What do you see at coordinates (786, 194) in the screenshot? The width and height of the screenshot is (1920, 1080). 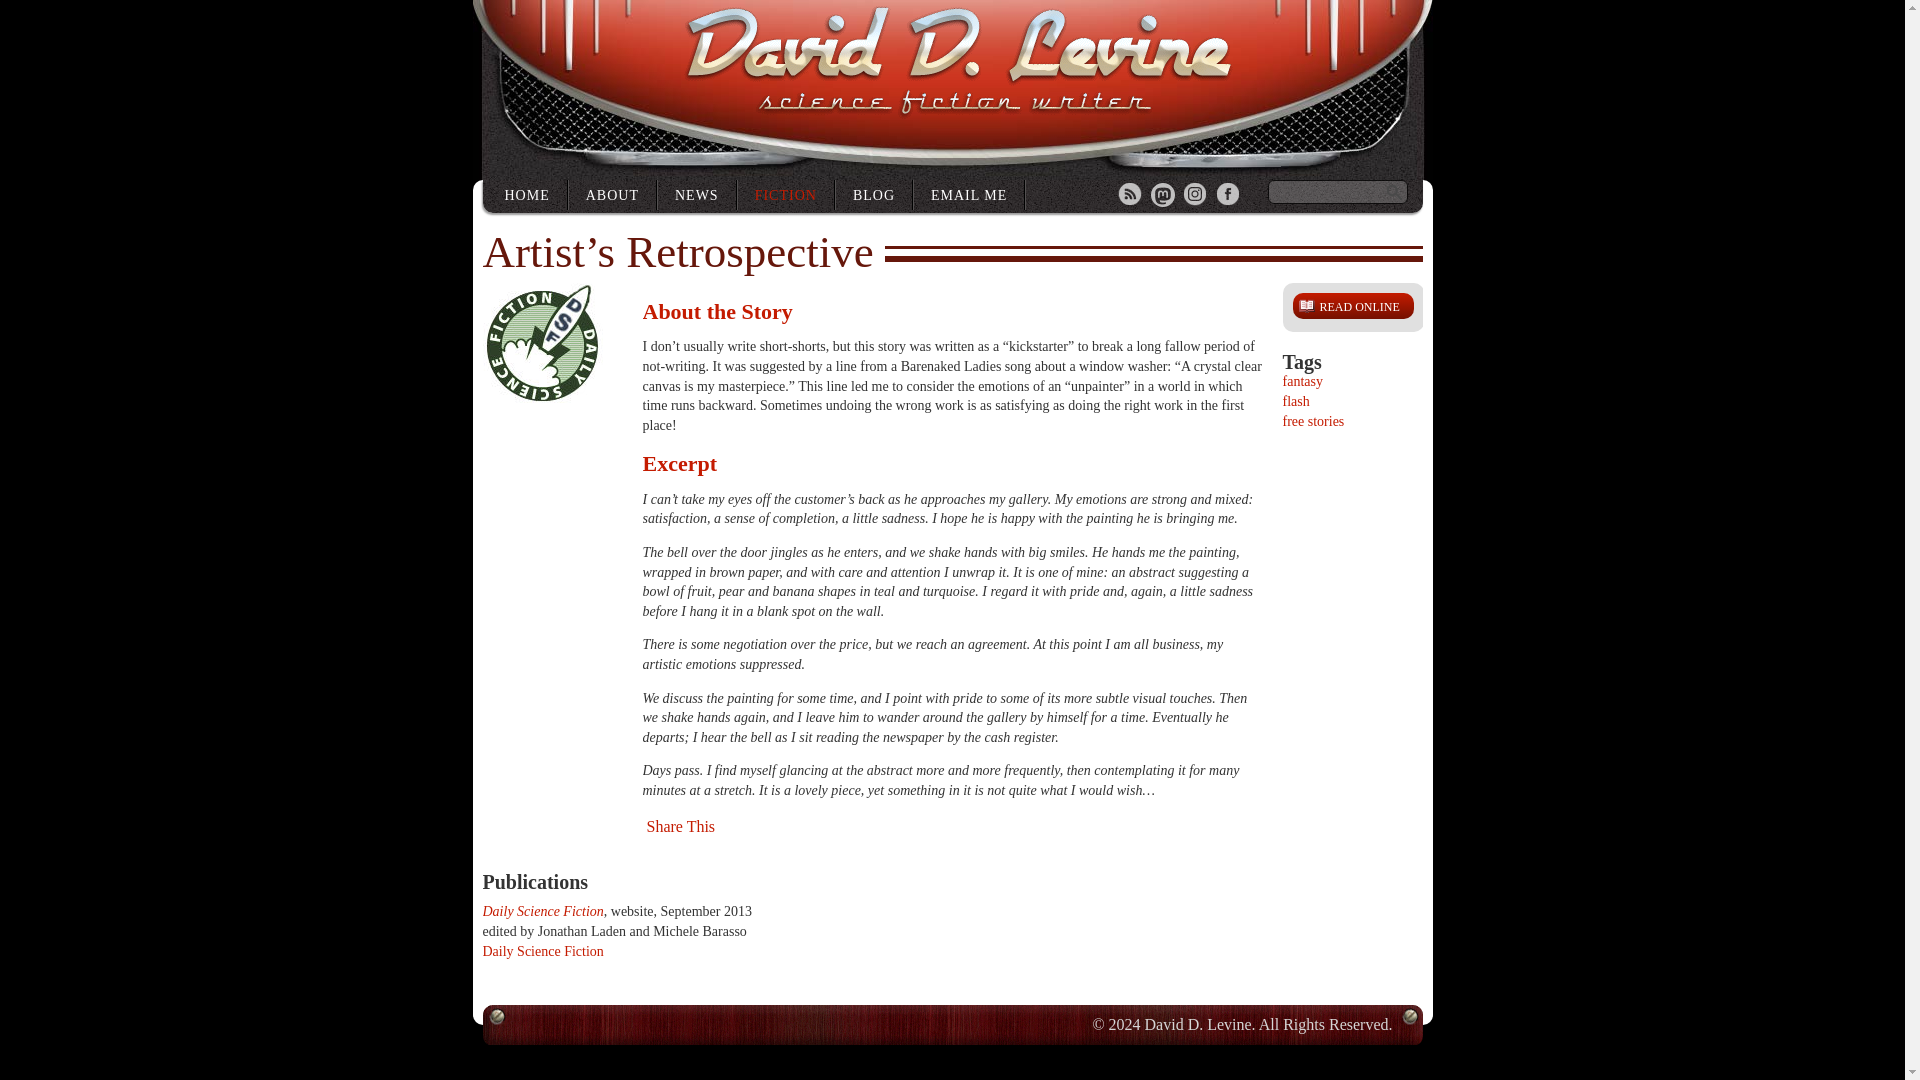 I see `story` at bounding box center [786, 194].